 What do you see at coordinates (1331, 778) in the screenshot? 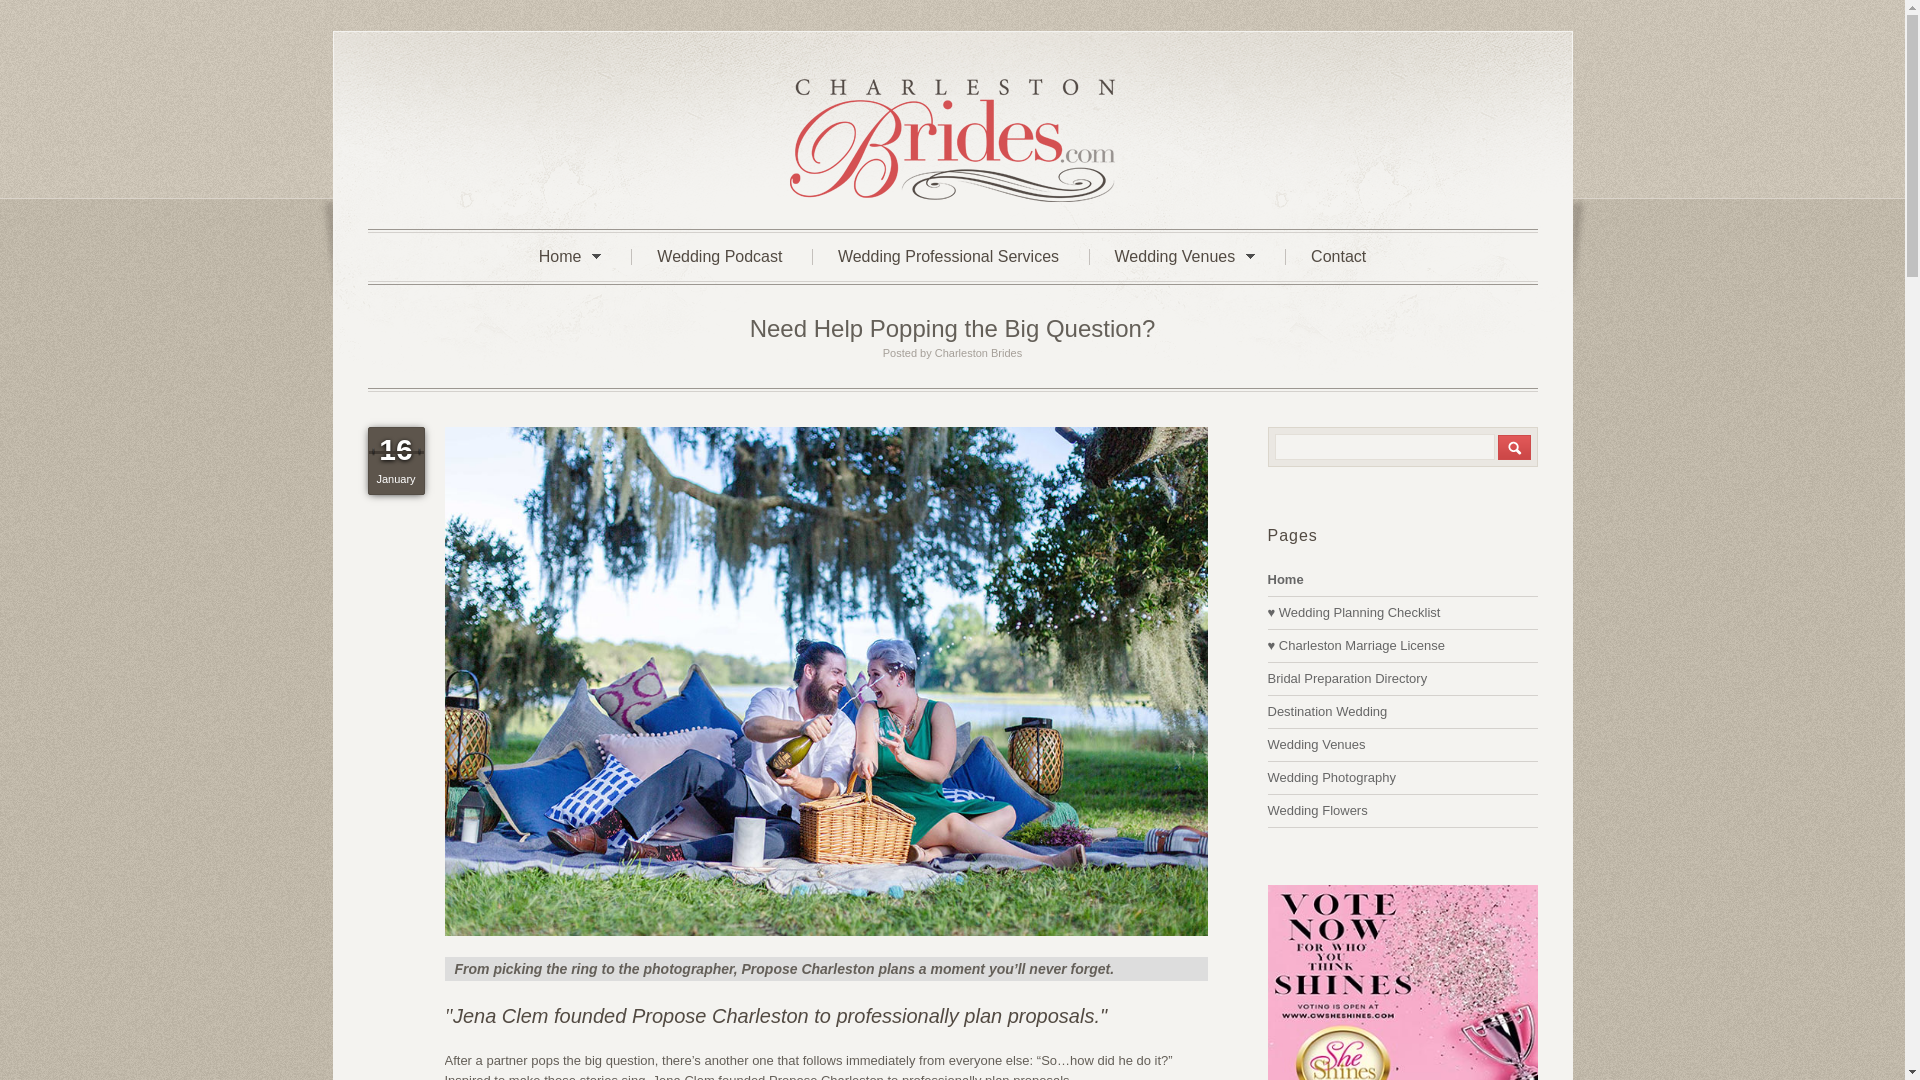
I see `Photography` at bounding box center [1331, 778].